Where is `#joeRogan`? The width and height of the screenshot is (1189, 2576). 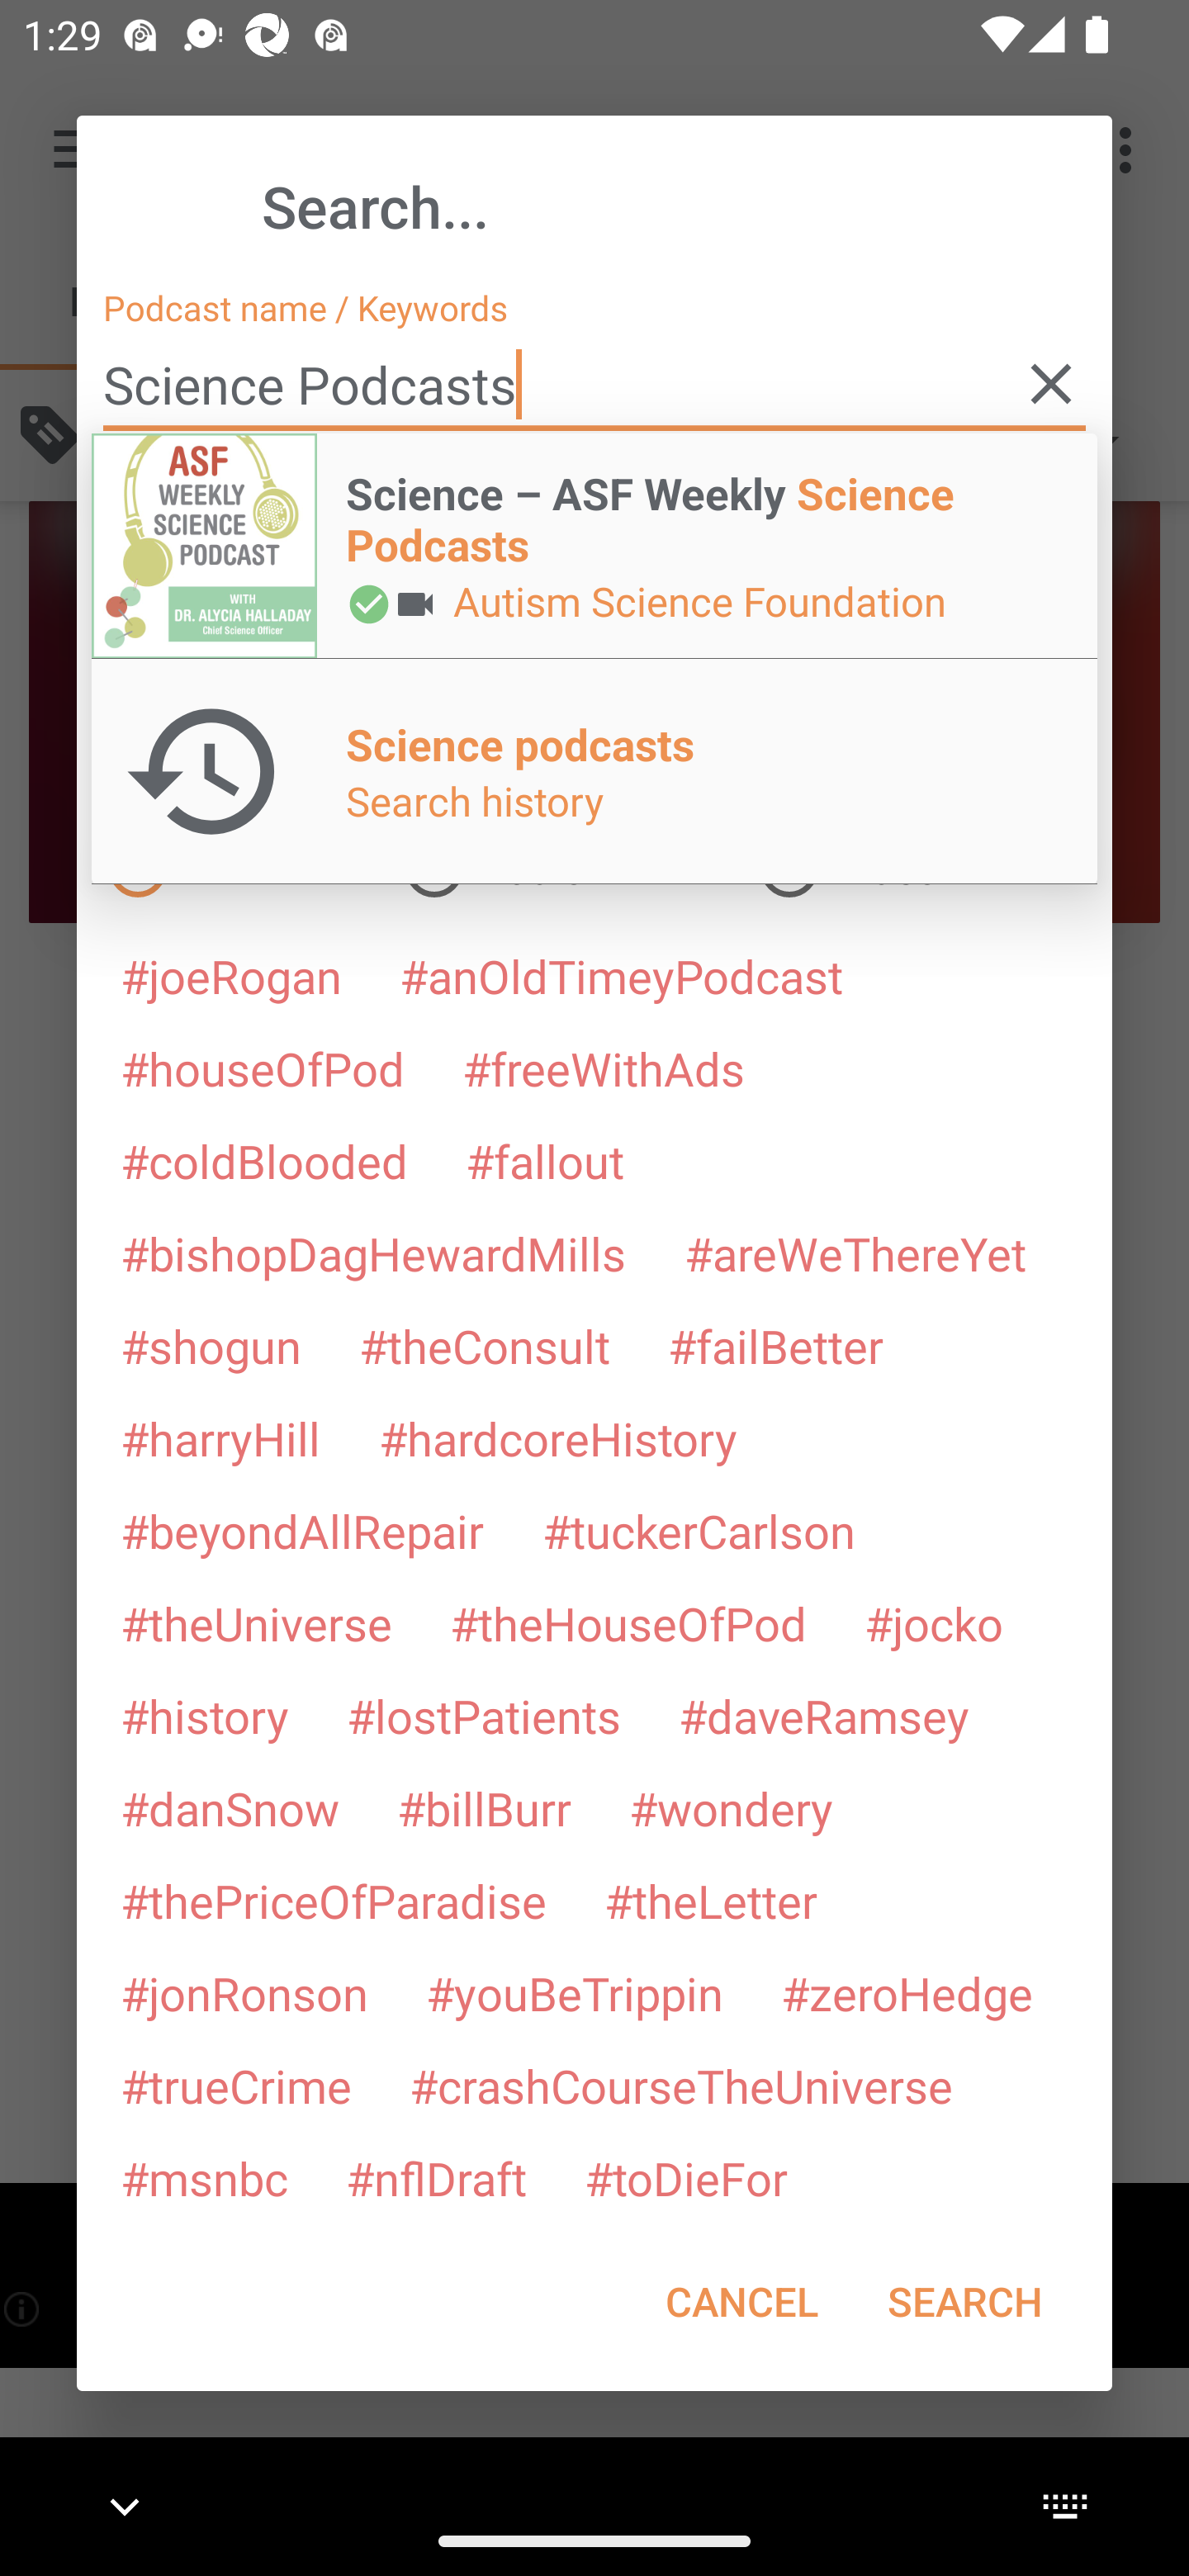 #joeRogan is located at coordinates (231, 976).